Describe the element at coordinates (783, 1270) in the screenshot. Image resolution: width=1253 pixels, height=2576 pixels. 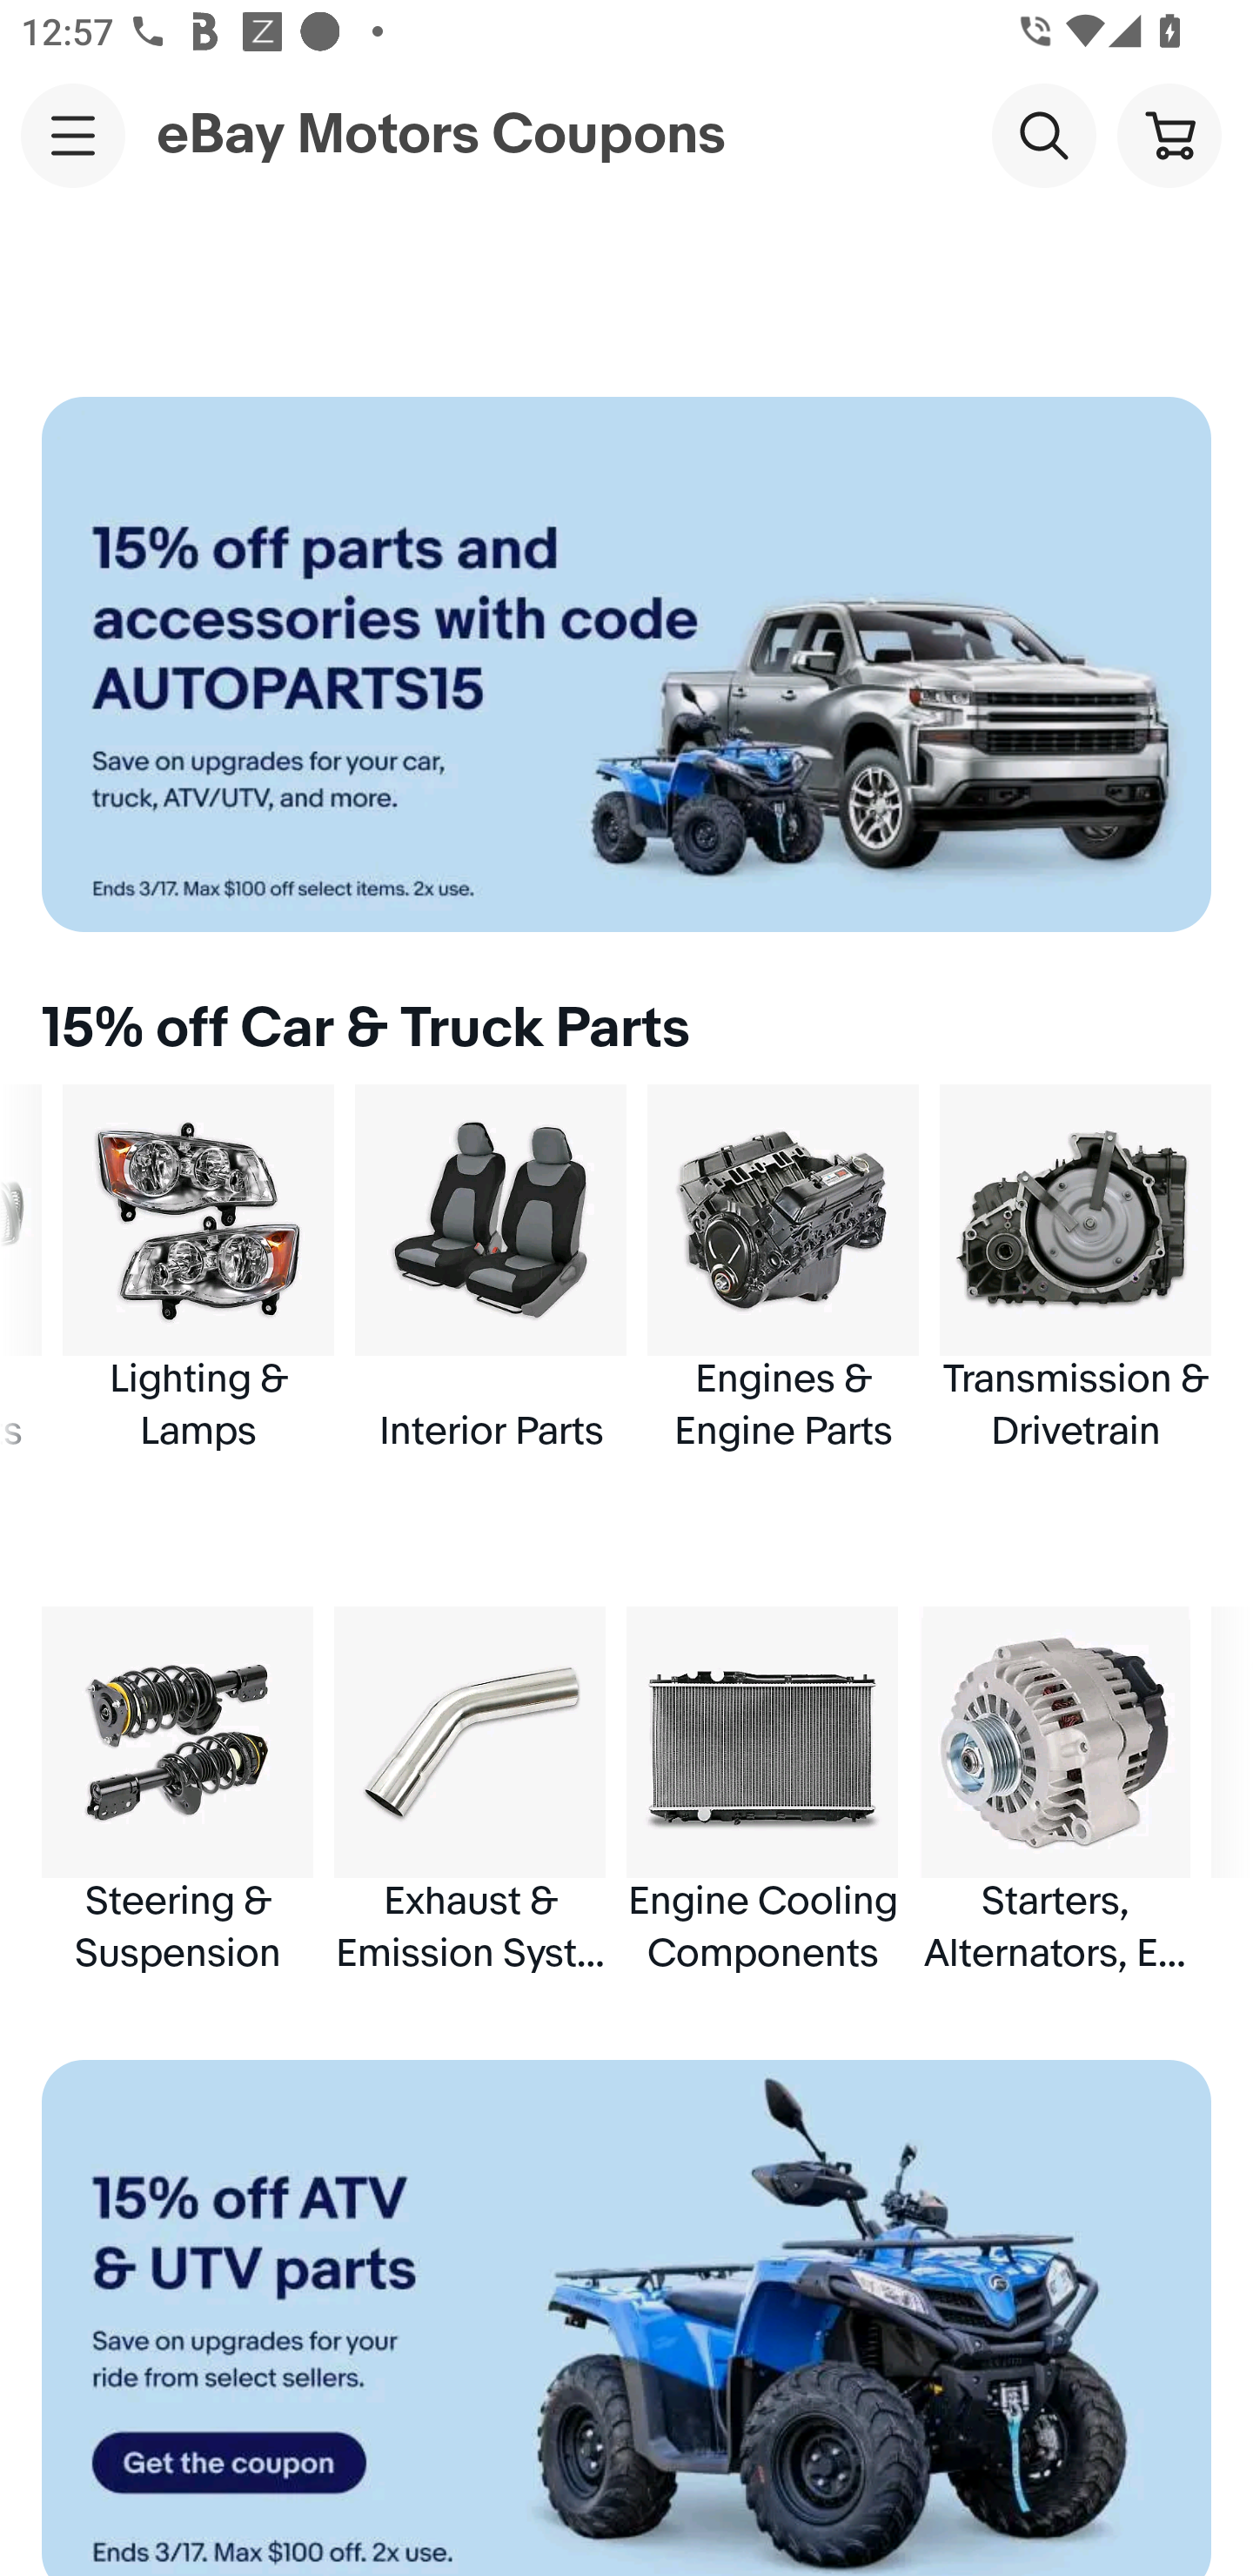
I see `Engines & Engine Parts` at that location.